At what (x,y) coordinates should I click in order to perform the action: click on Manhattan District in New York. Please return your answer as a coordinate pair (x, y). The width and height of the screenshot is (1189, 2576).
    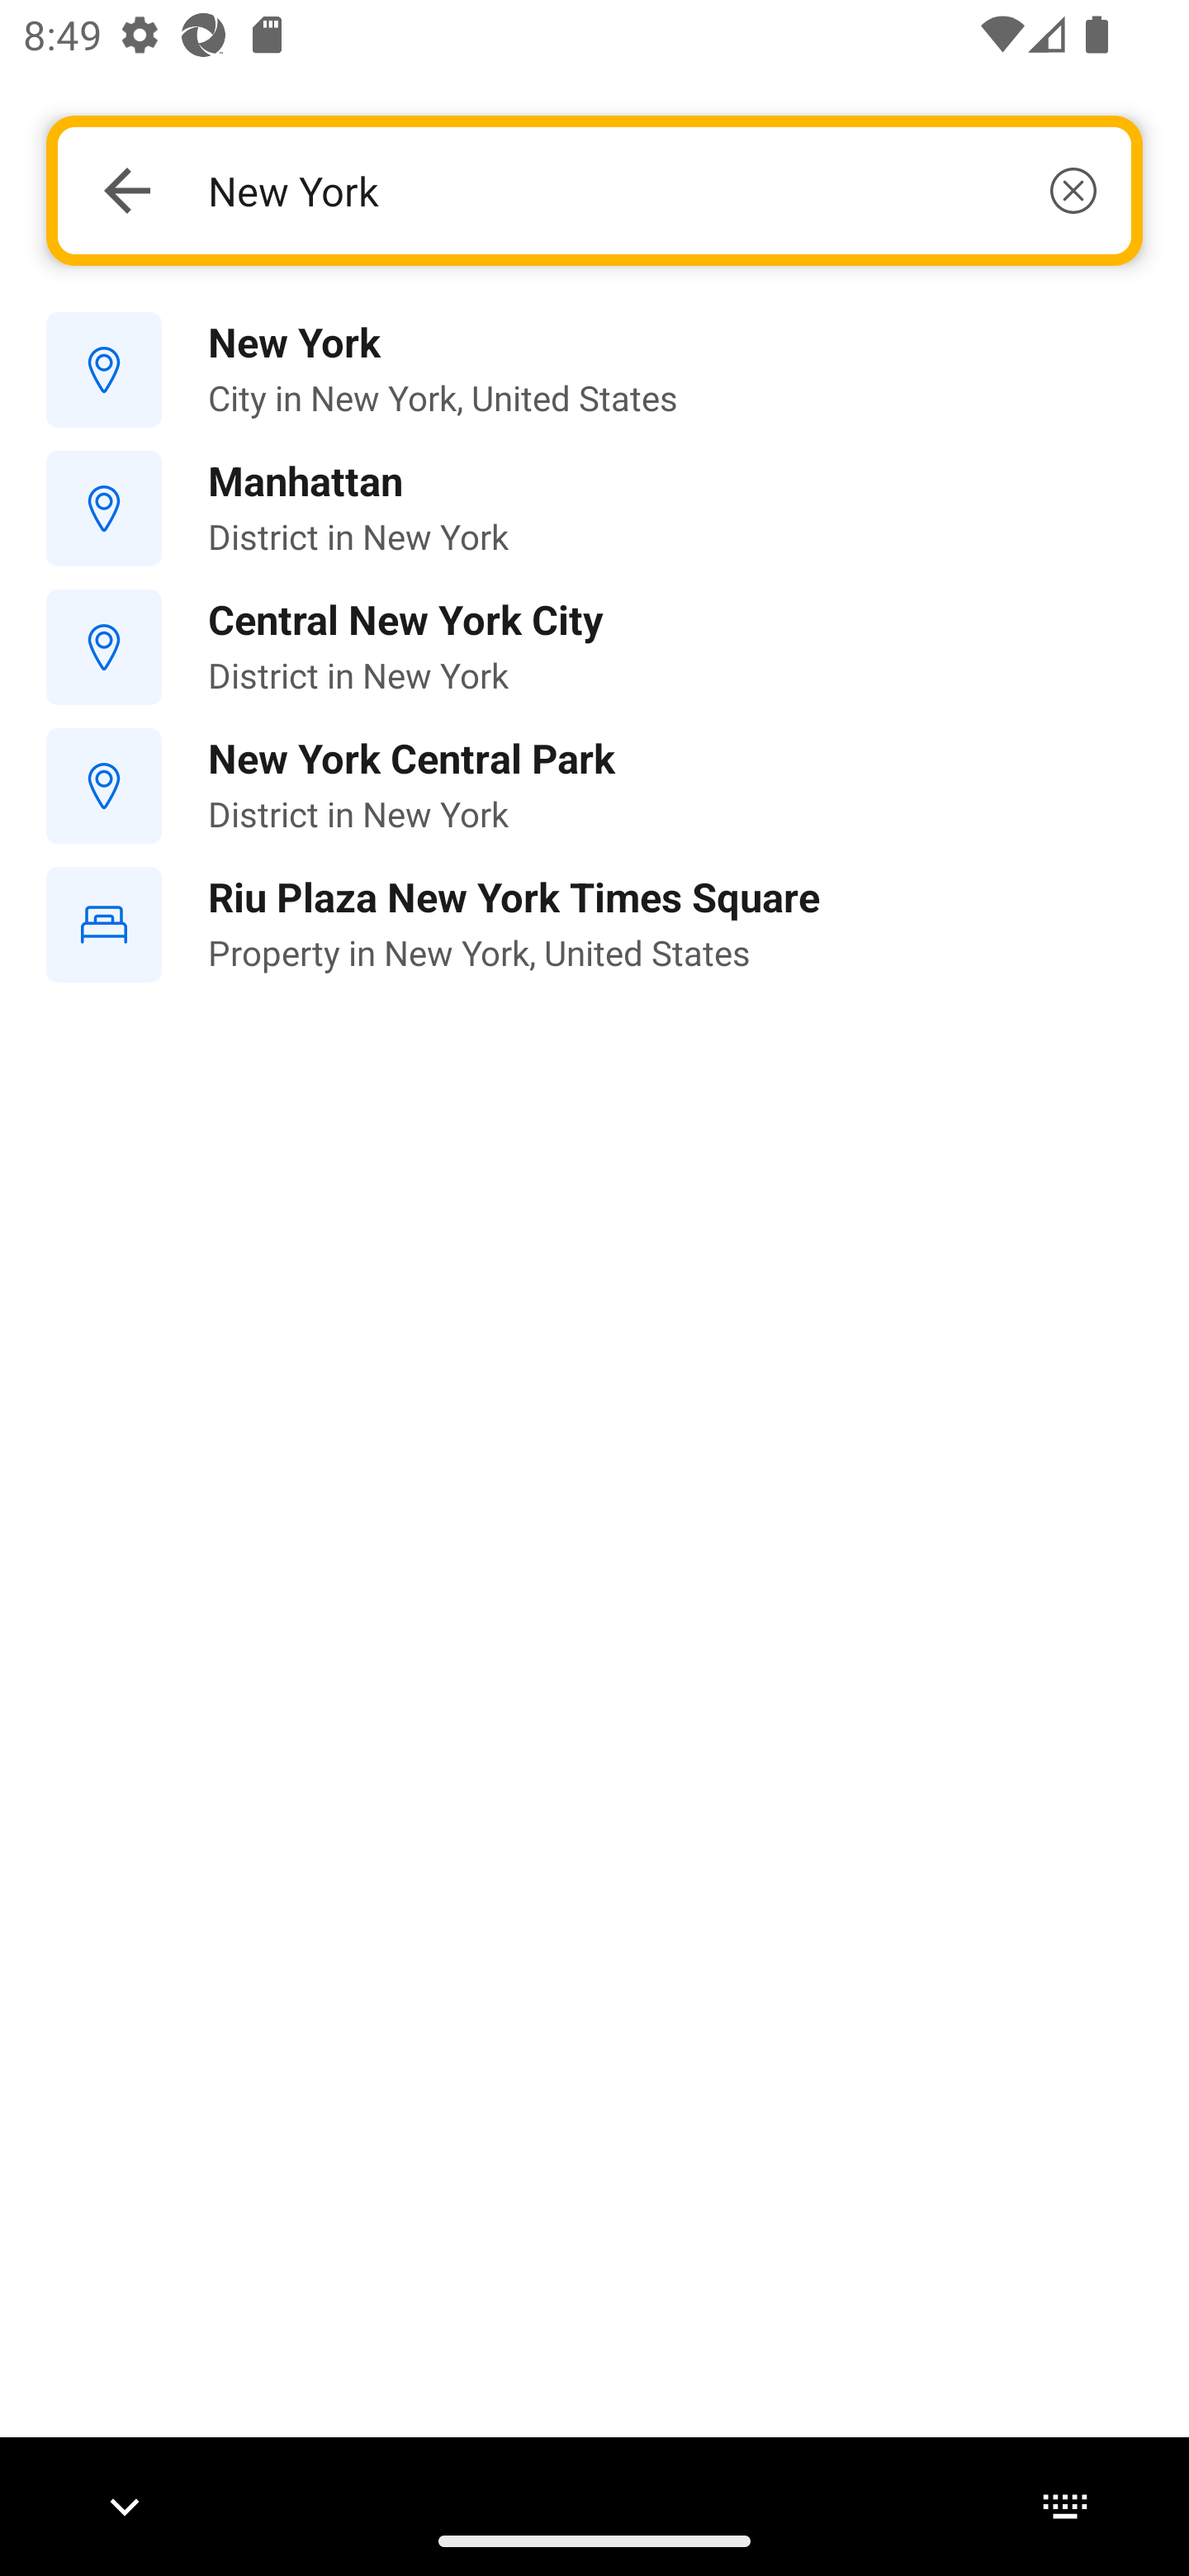
    Looking at the image, I should click on (594, 509).